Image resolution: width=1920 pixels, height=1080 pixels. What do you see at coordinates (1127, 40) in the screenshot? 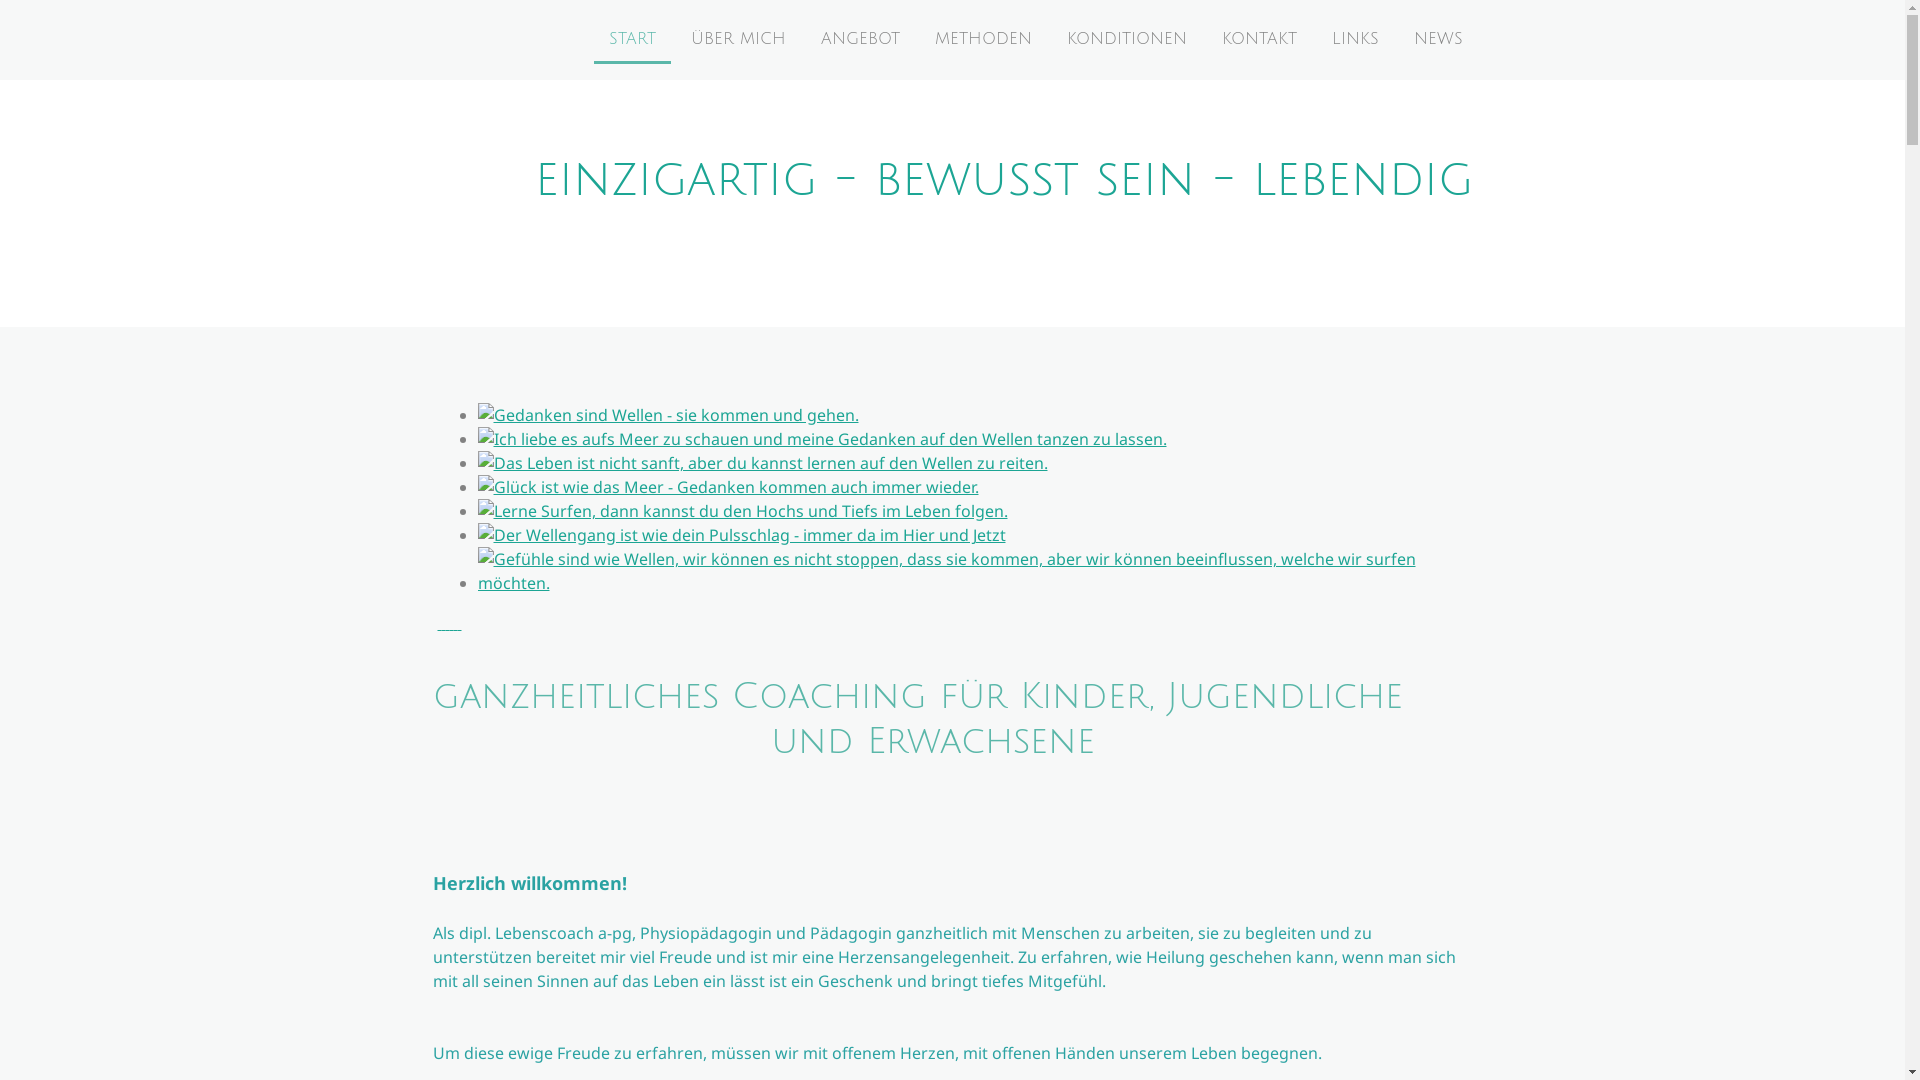
I see `KONDITIONEN` at bounding box center [1127, 40].